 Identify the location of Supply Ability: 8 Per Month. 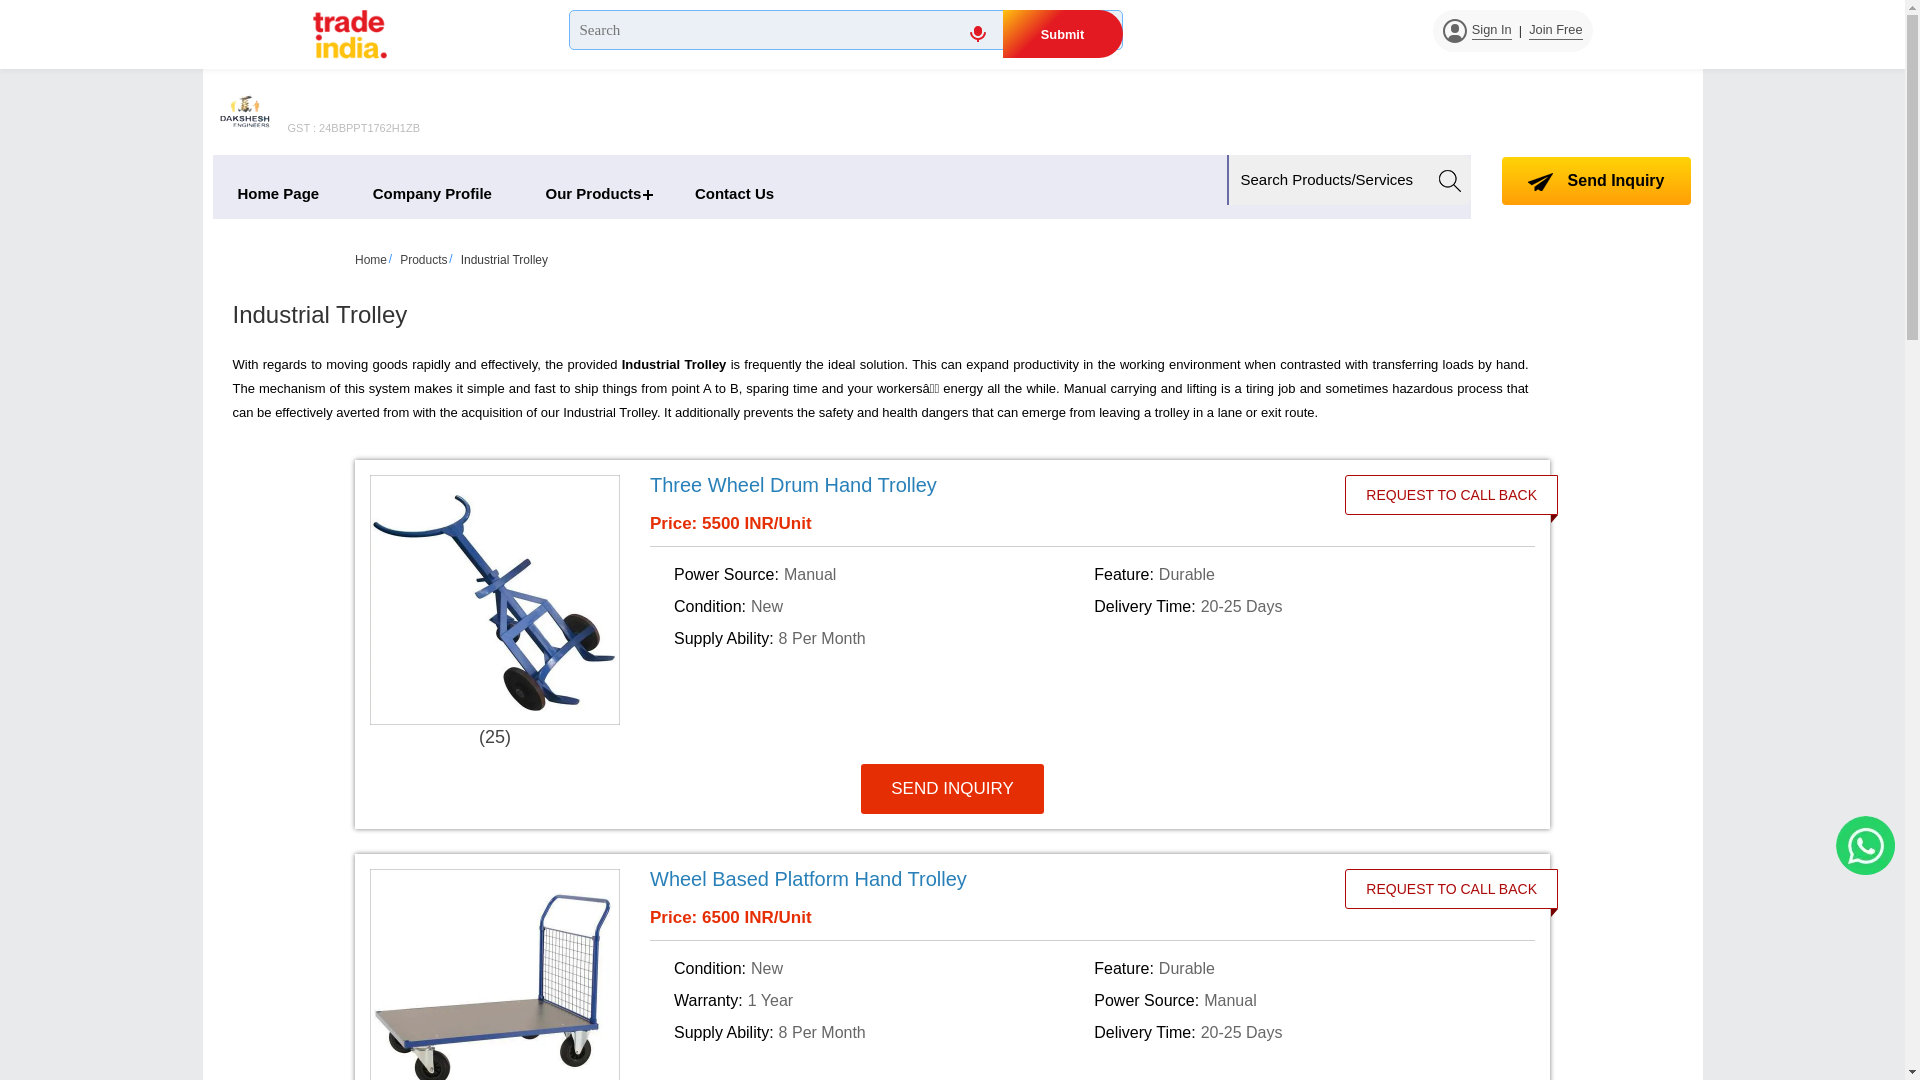
(880, 638).